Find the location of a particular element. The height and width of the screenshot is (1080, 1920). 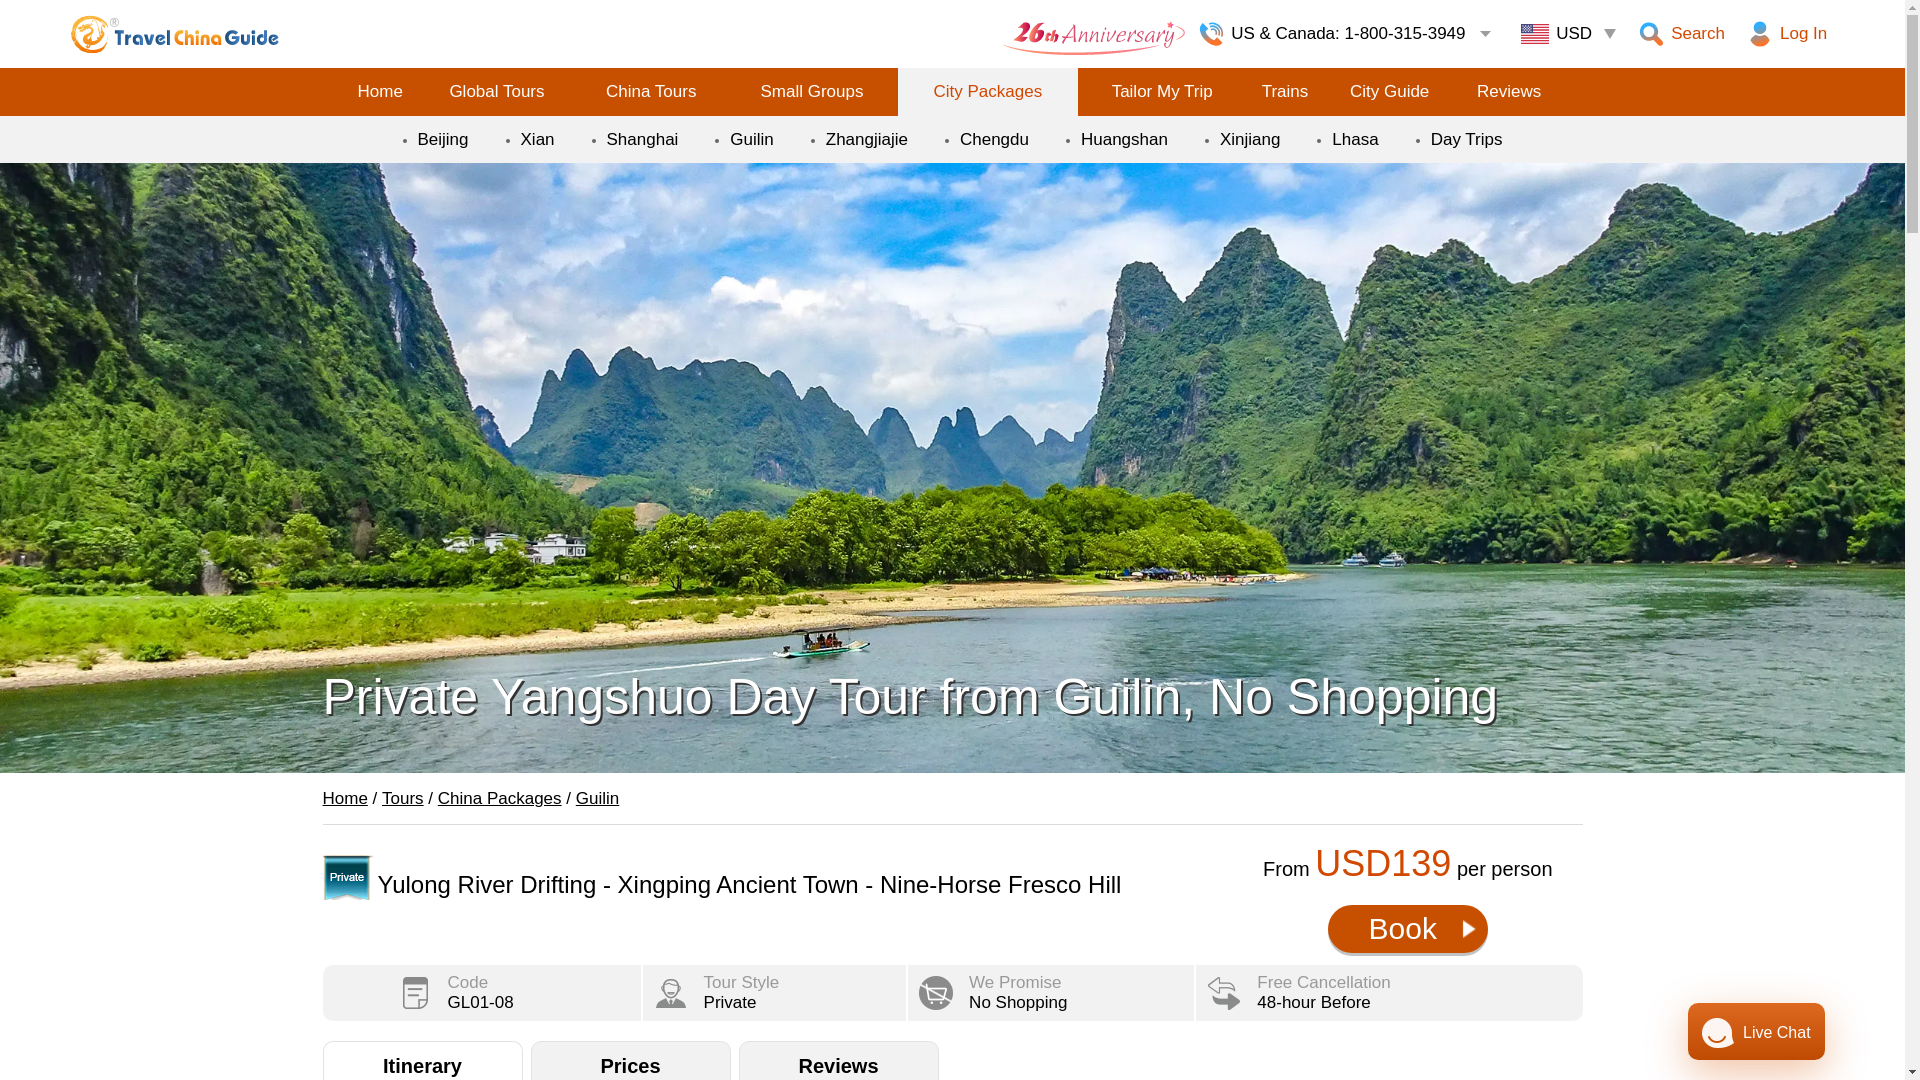

Book is located at coordinates (1408, 928).